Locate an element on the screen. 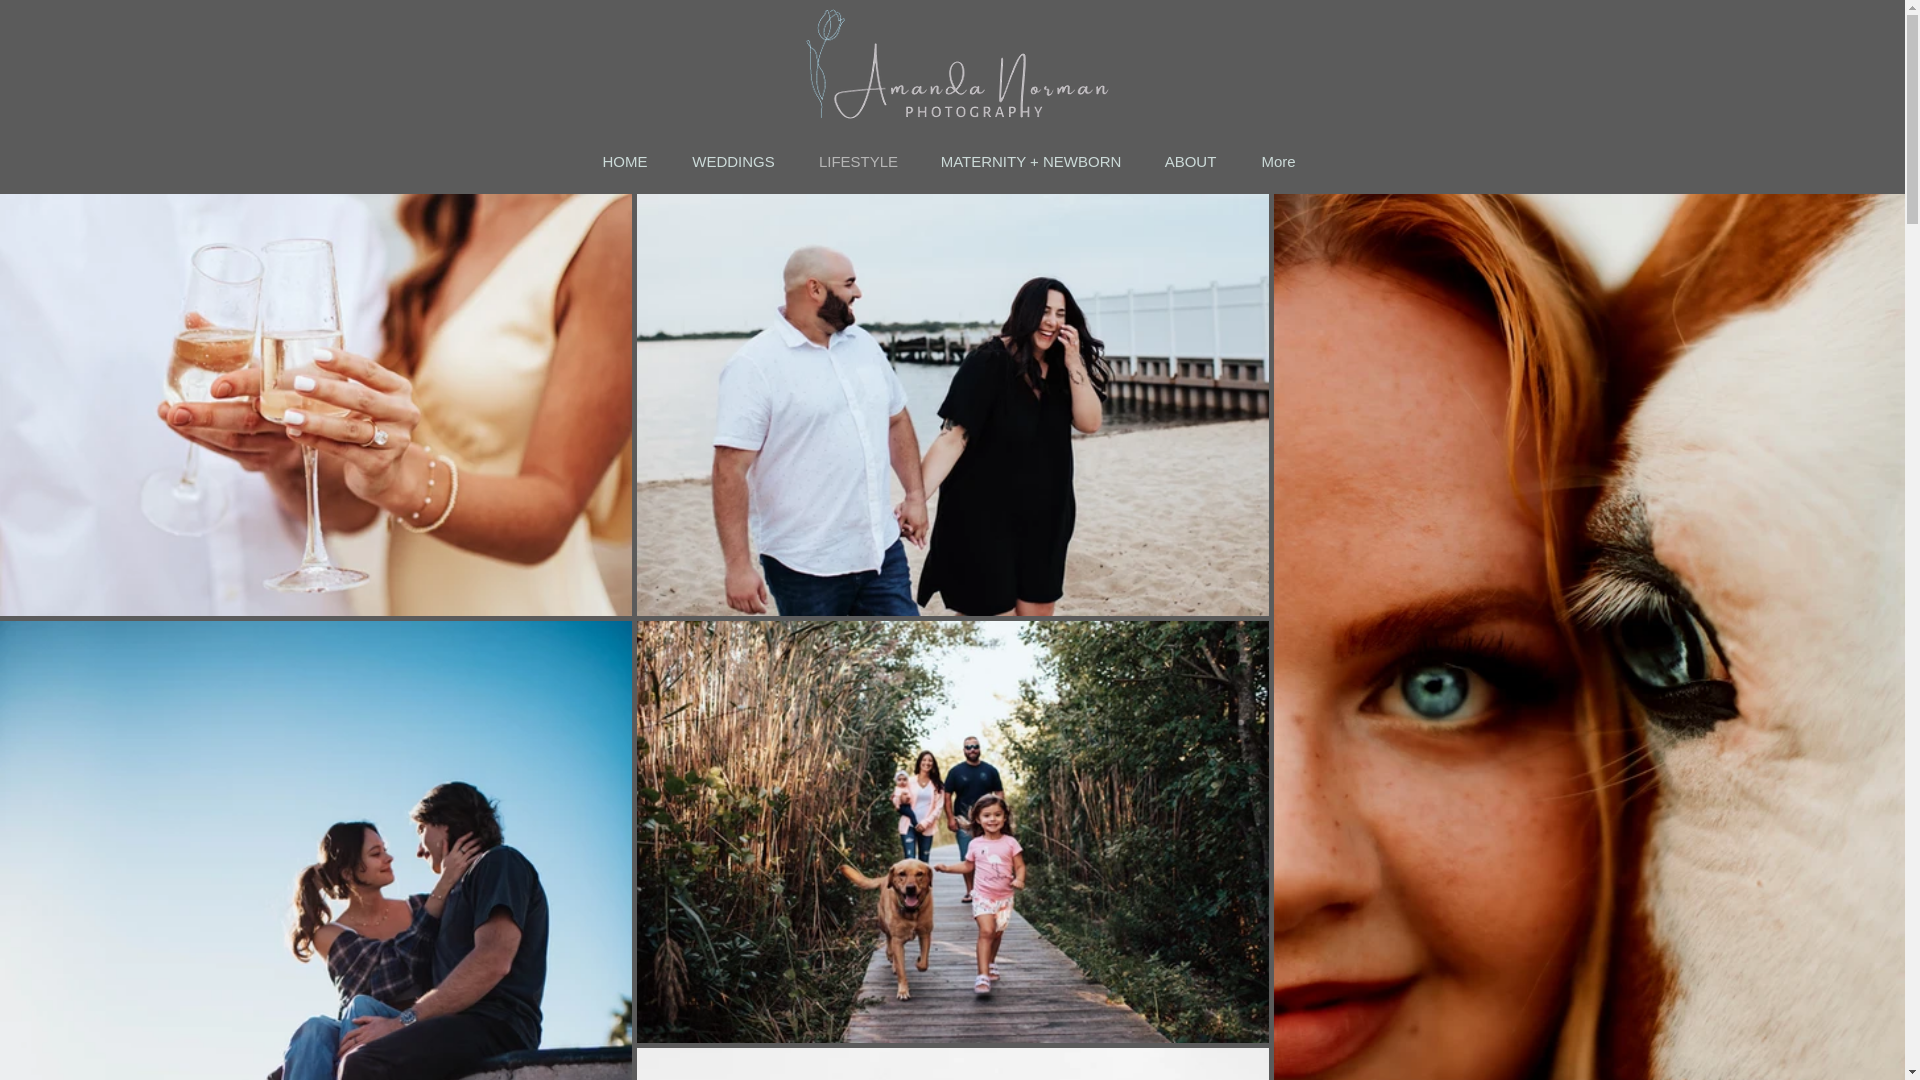 This screenshot has width=1920, height=1080. HOME is located at coordinates (624, 162).